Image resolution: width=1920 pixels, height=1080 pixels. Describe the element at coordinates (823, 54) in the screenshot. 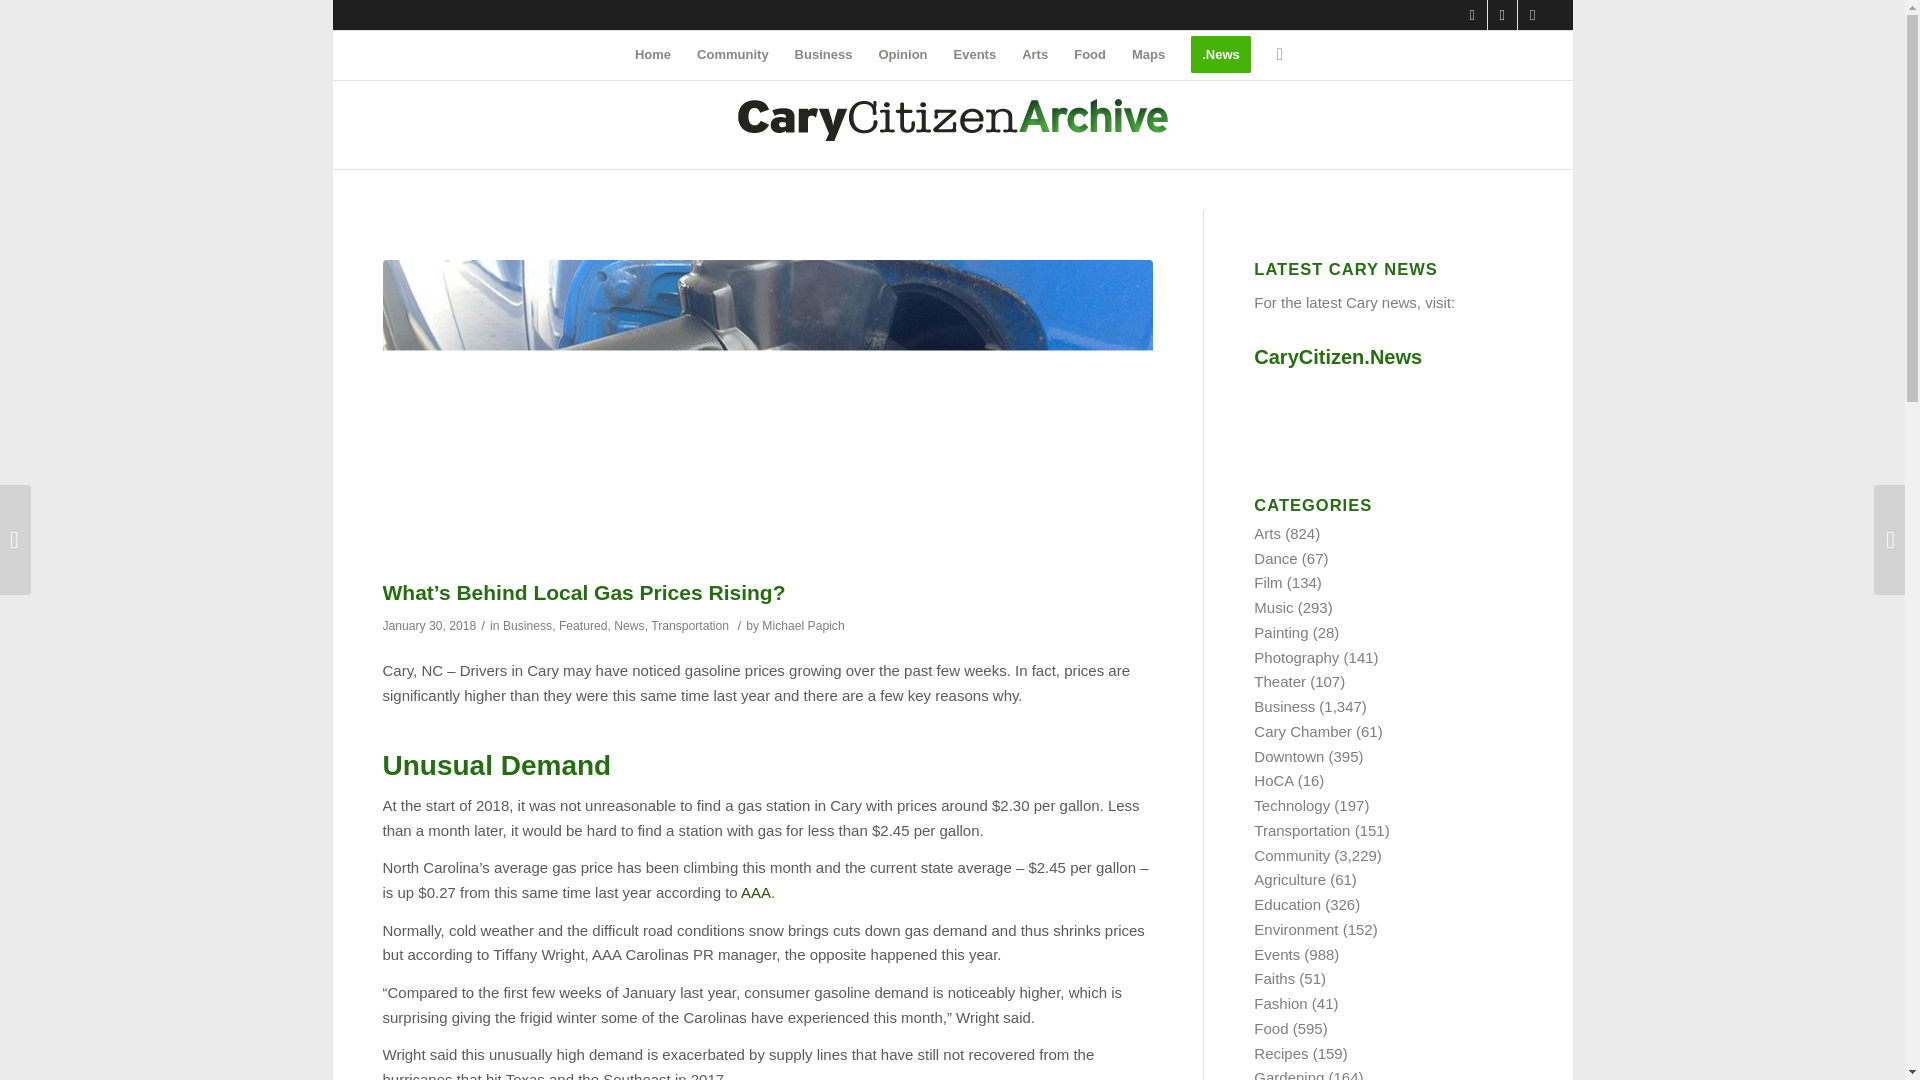

I see `Business` at that location.